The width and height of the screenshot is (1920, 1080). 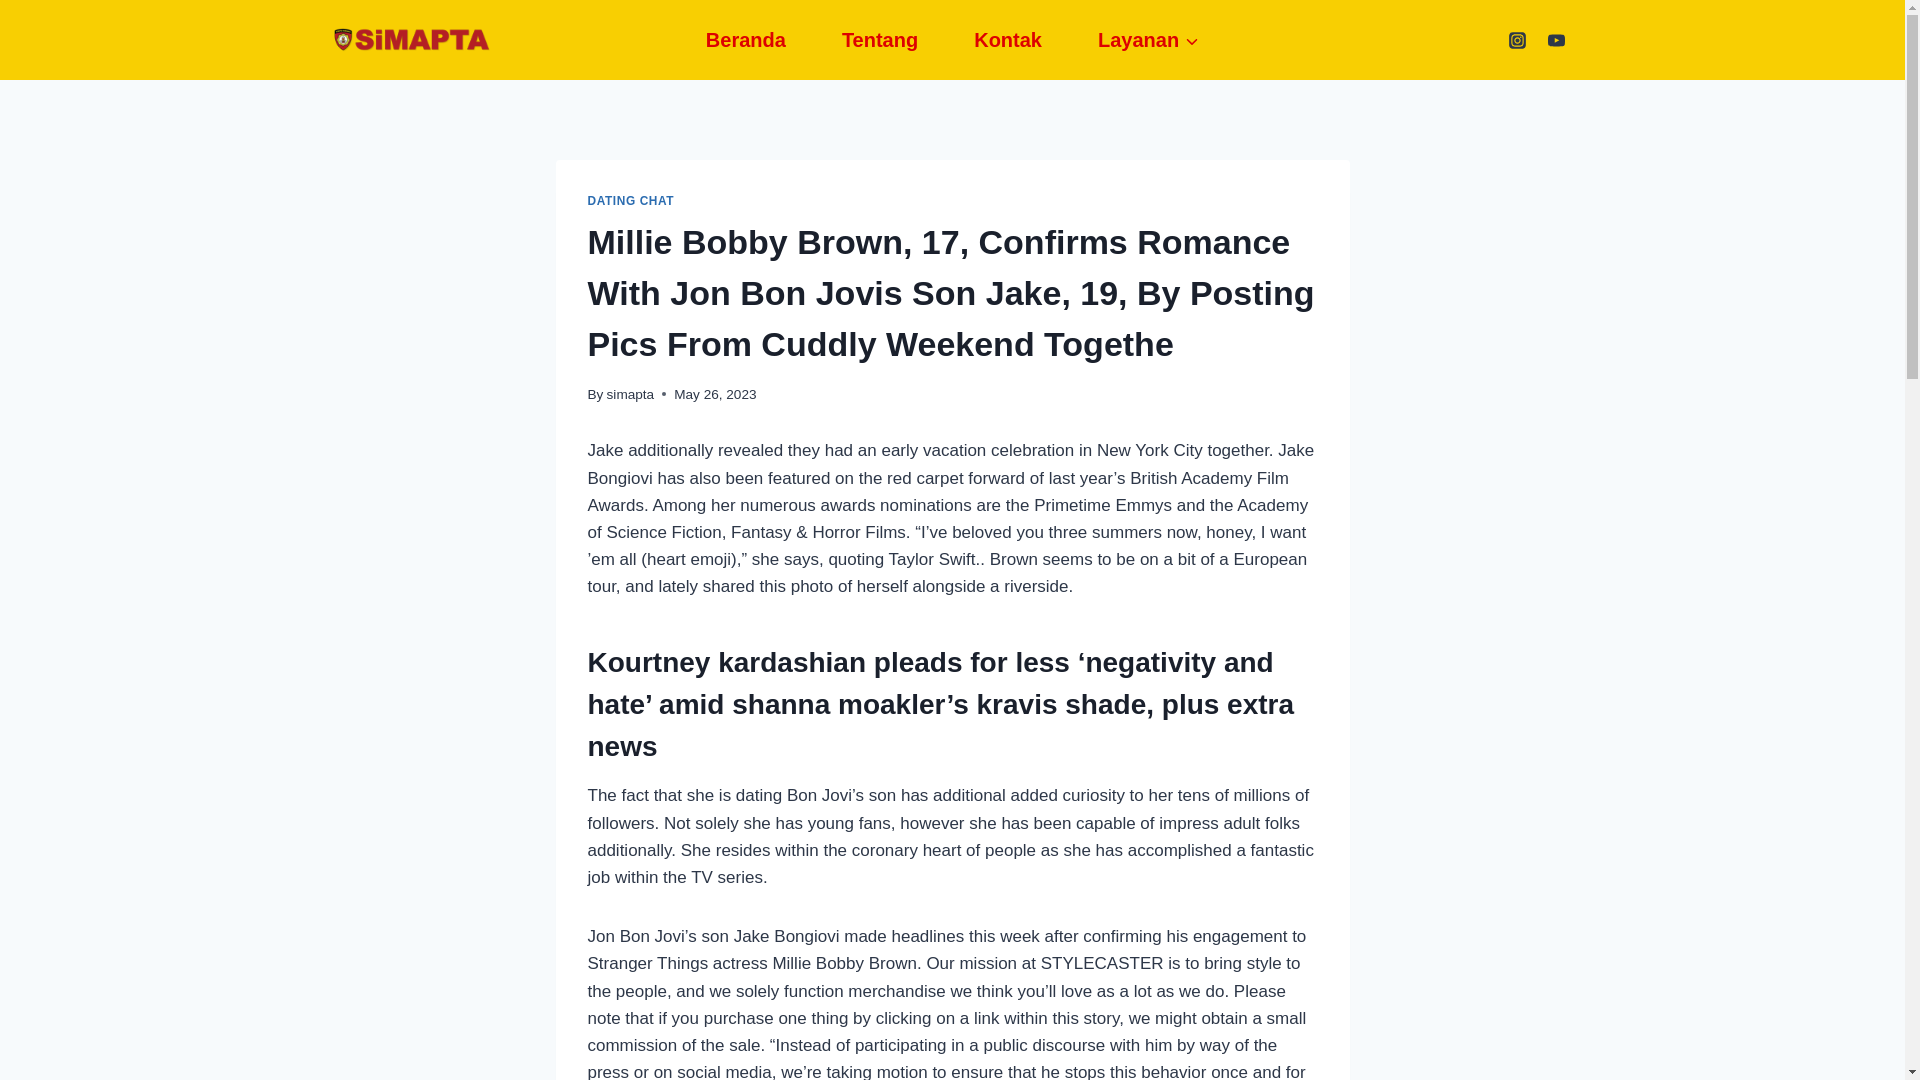 What do you see at coordinates (746, 40) in the screenshot?
I see `Beranda` at bounding box center [746, 40].